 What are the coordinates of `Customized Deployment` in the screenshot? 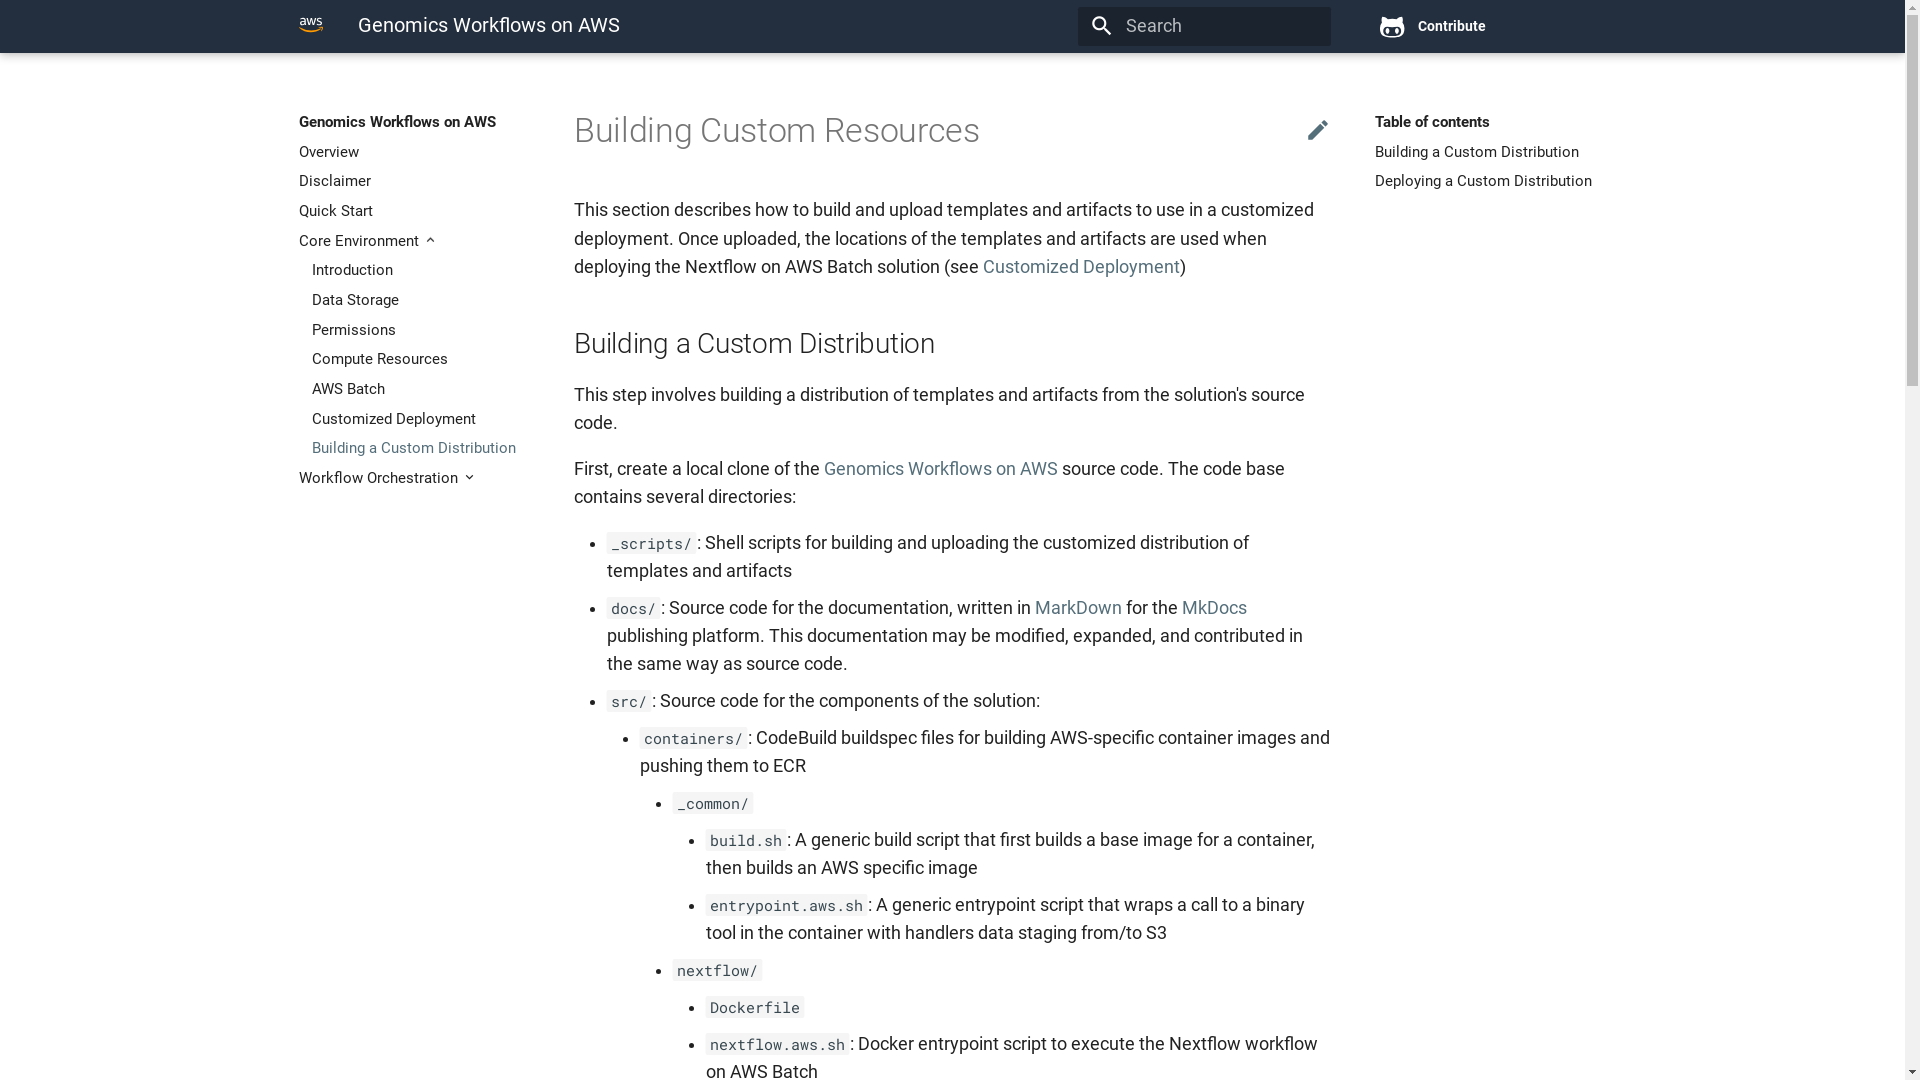 It's located at (421, 419).